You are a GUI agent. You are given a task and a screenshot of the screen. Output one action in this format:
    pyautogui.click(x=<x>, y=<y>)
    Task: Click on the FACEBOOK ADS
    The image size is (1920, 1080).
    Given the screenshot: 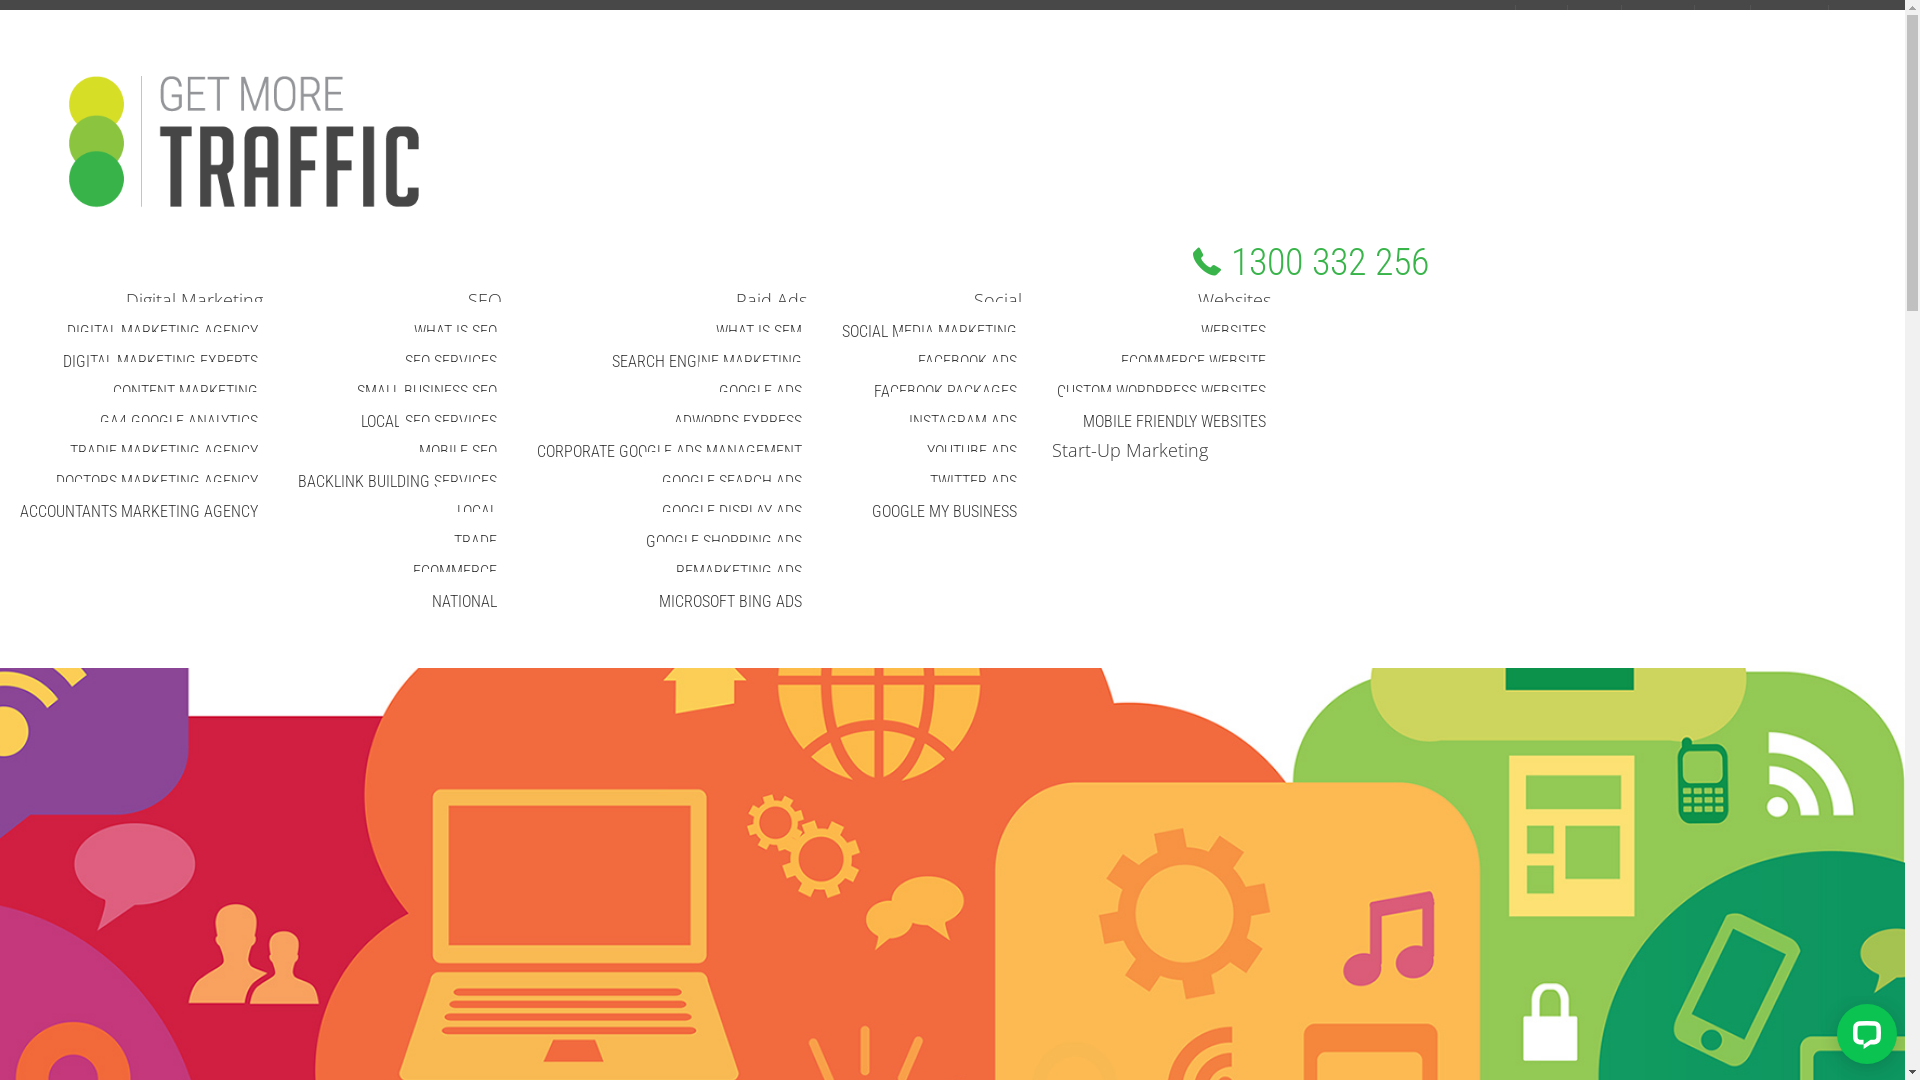 What is the action you would take?
    pyautogui.click(x=968, y=362)
    